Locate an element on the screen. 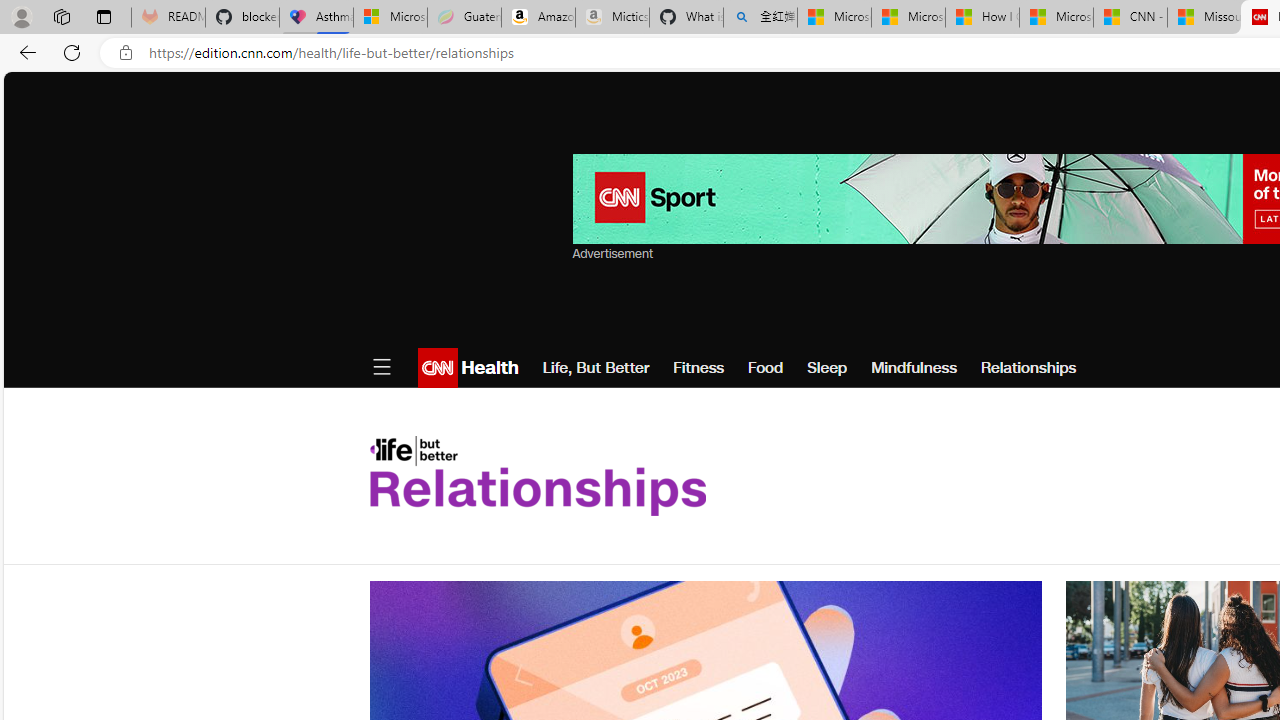 This screenshot has width=1280, height=720. CNN logo is located at coordinates (438, 368).